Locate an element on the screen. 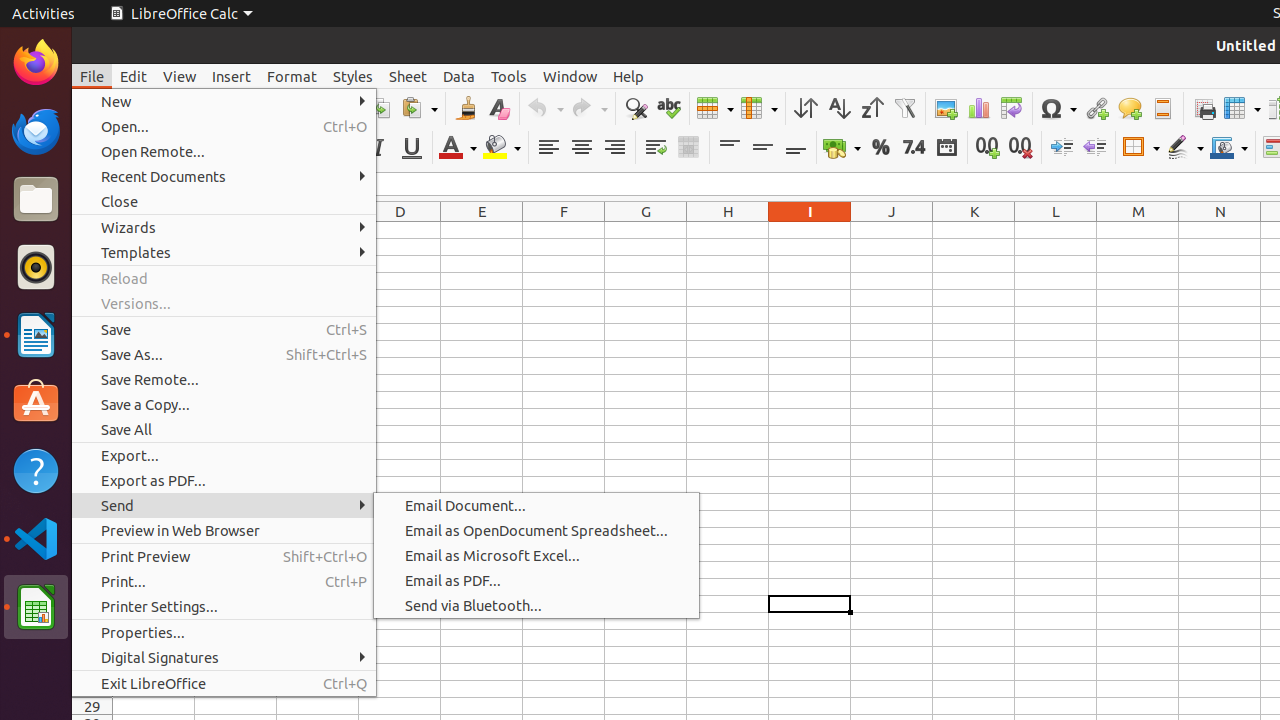 The width and height of the screenshot is (1280, 720). Hyperlink is located at coordinates (1096, 108).